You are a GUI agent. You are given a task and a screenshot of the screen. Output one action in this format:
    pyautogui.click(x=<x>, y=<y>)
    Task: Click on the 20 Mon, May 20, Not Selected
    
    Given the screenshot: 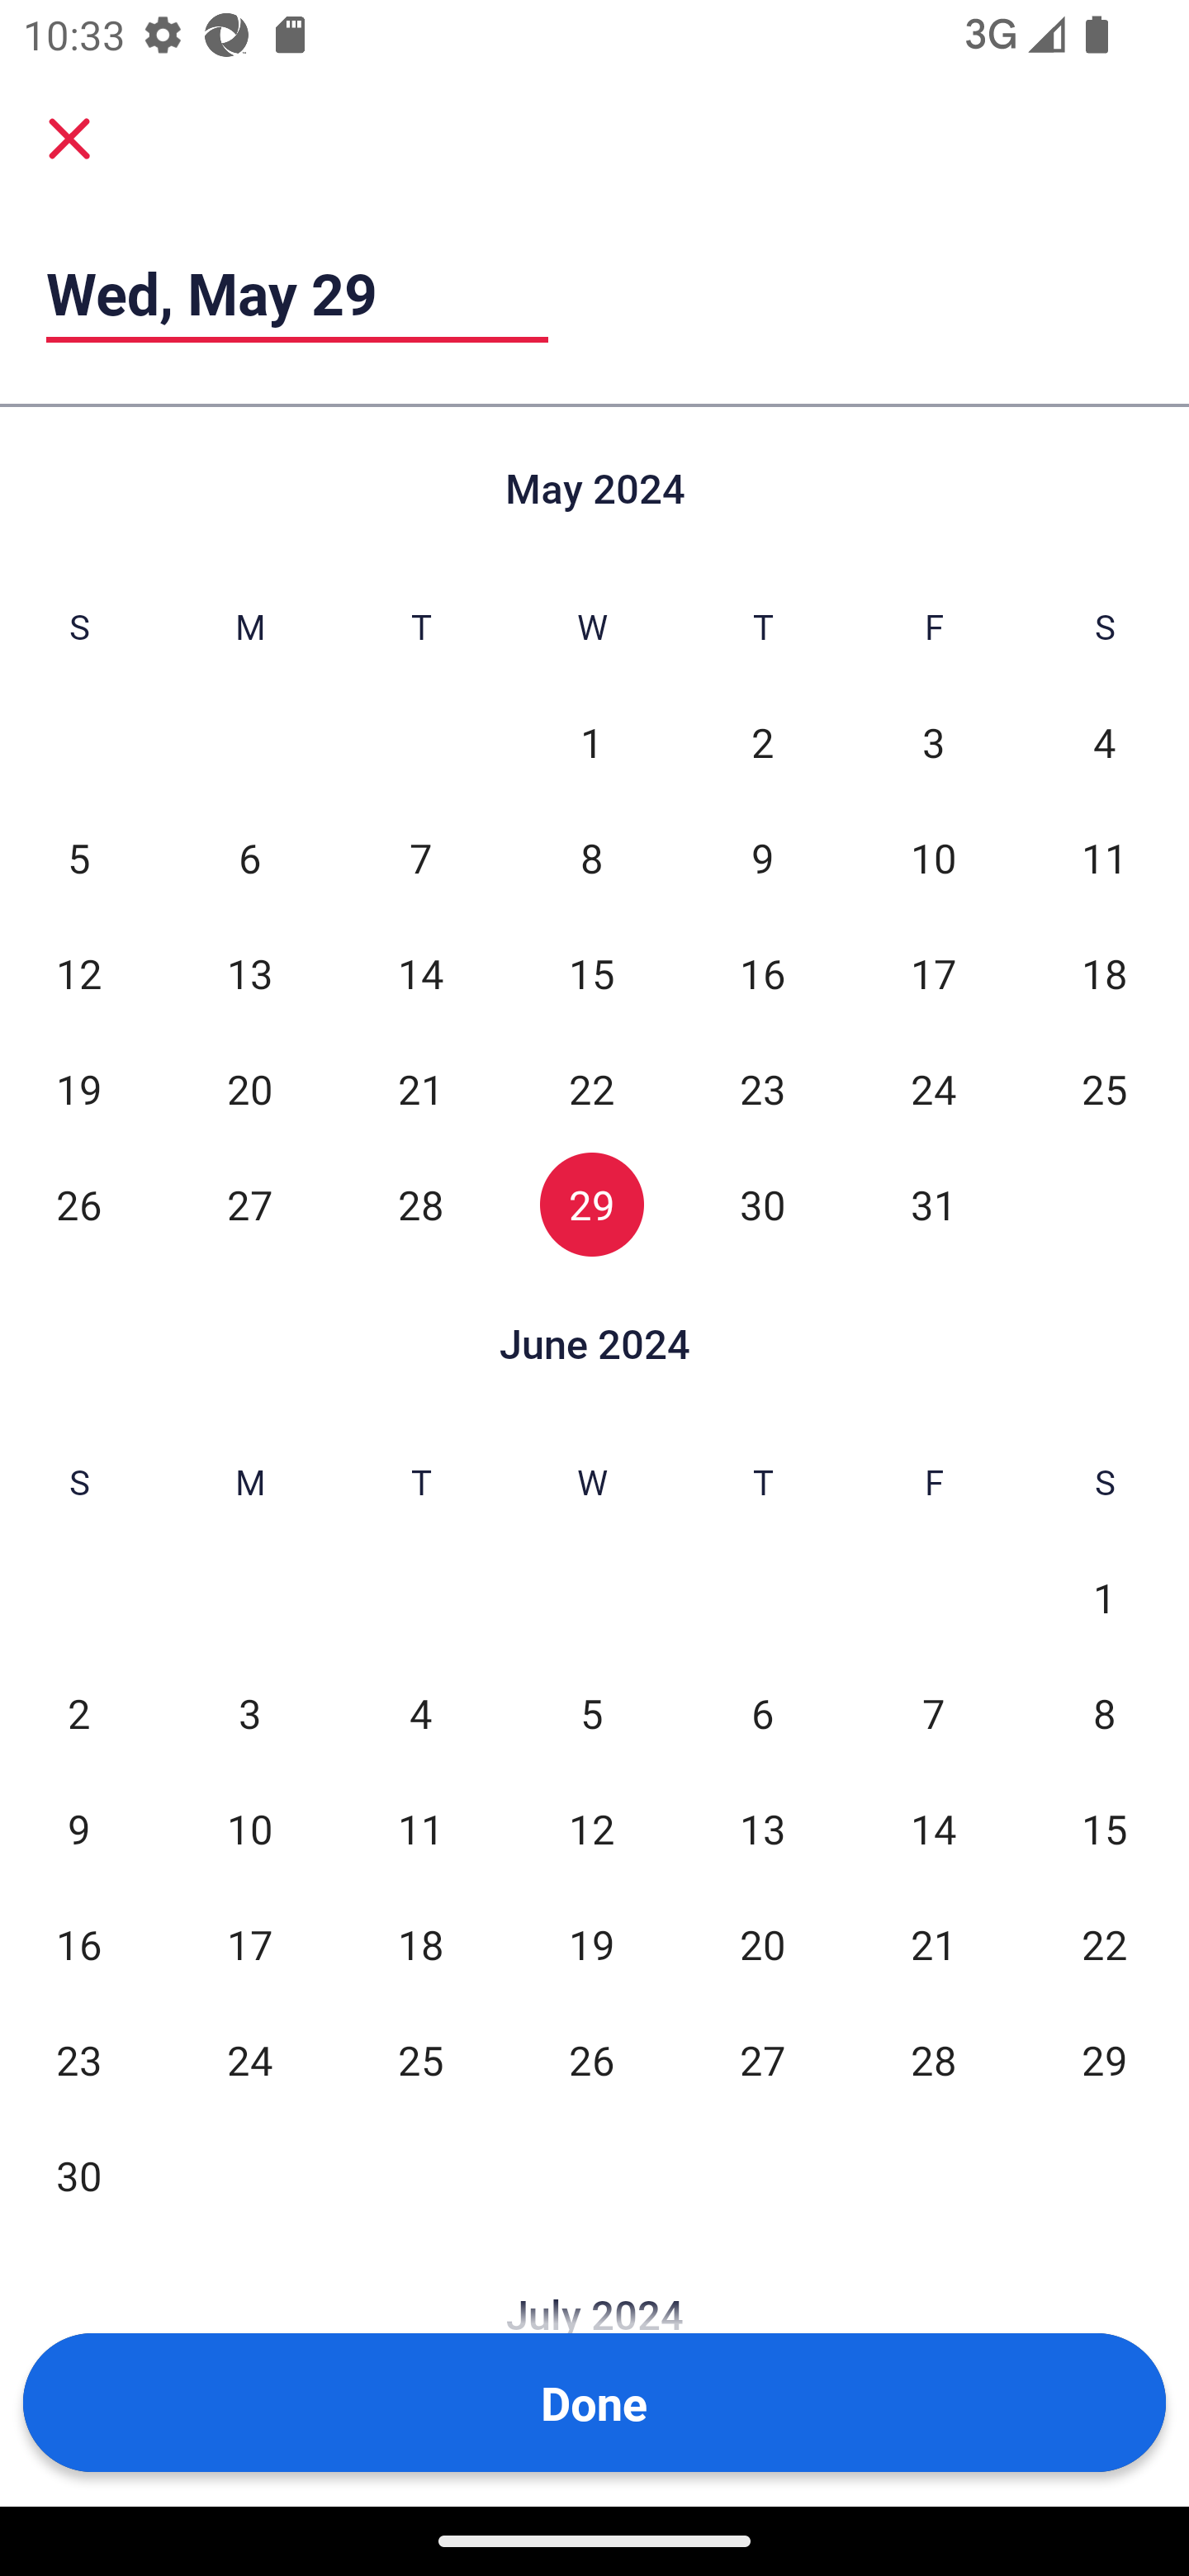 What is the action you would take?
    pyautogui.click(x=249, y=1088)
    